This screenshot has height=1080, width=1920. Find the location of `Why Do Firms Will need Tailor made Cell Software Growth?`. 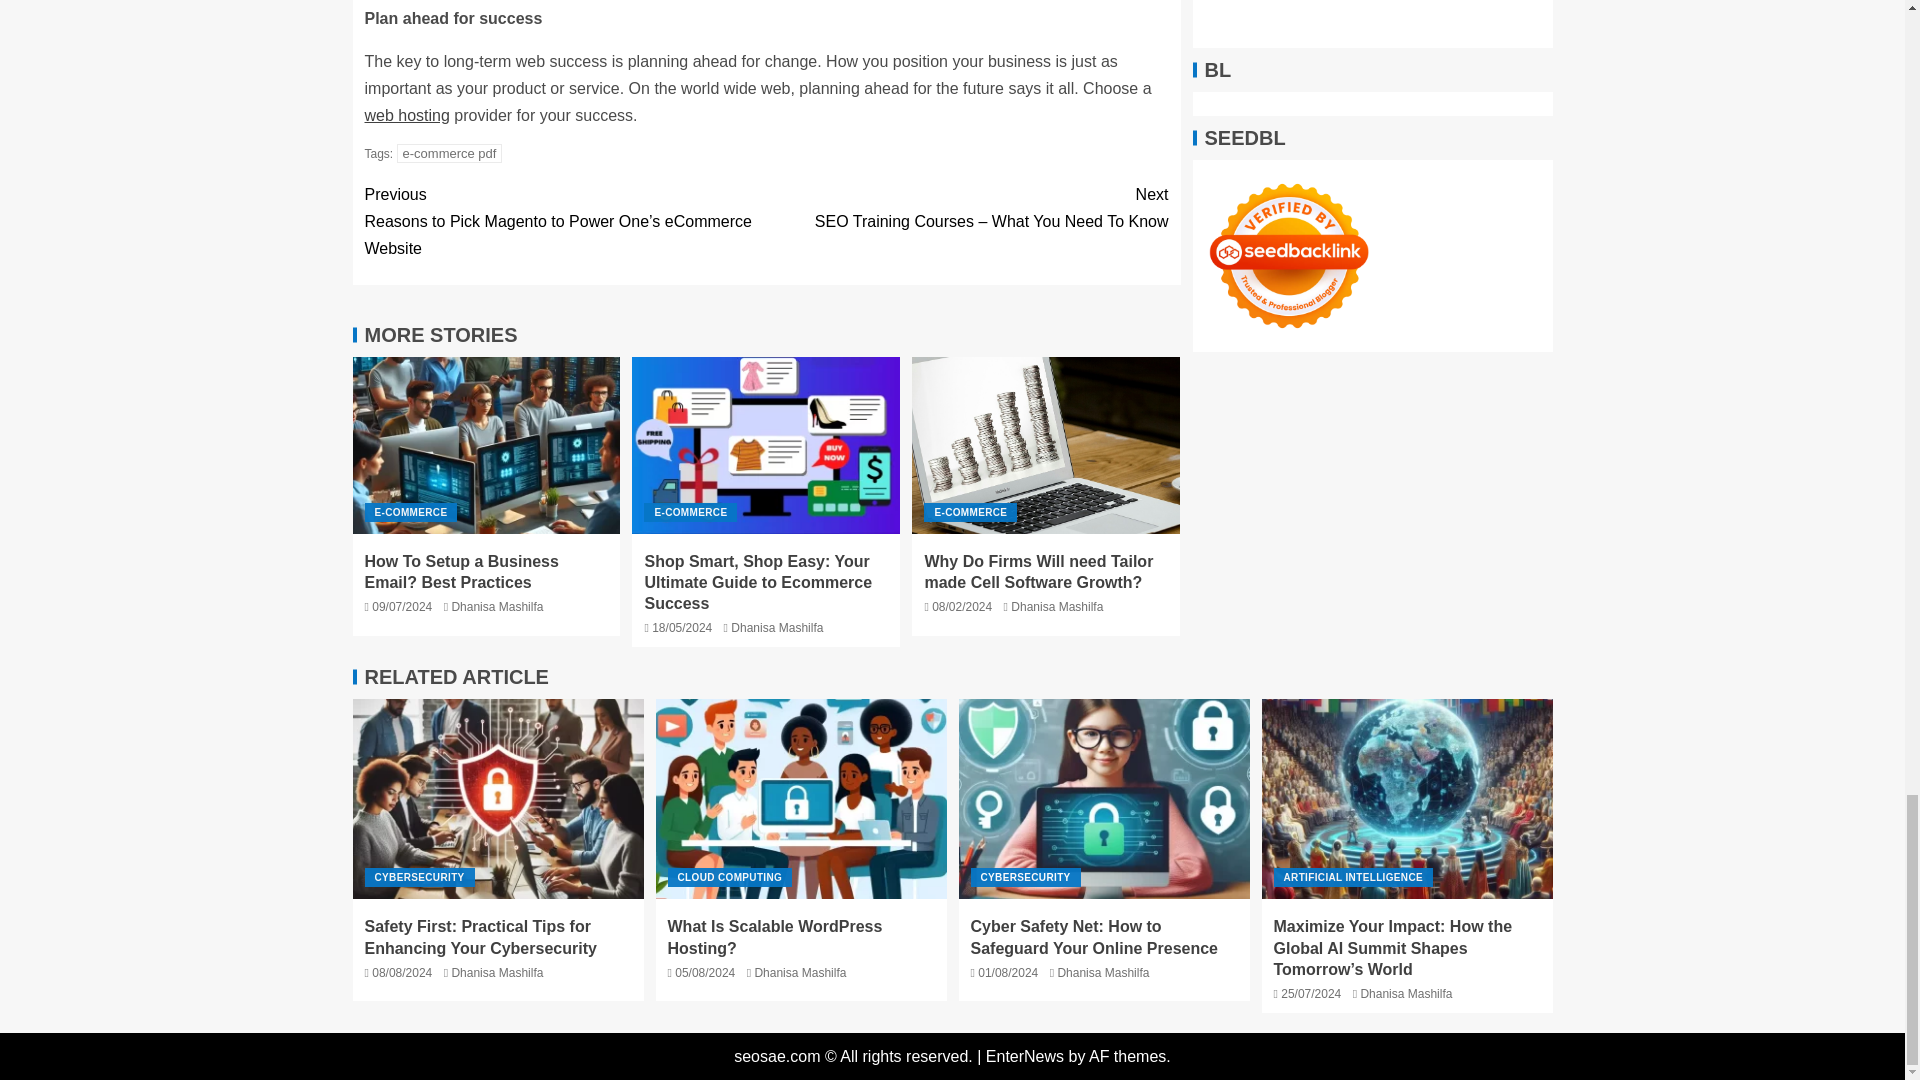

Why Do Firms Will need Tailor made Cell Software Growth? is located at coordinates (1046, 445).